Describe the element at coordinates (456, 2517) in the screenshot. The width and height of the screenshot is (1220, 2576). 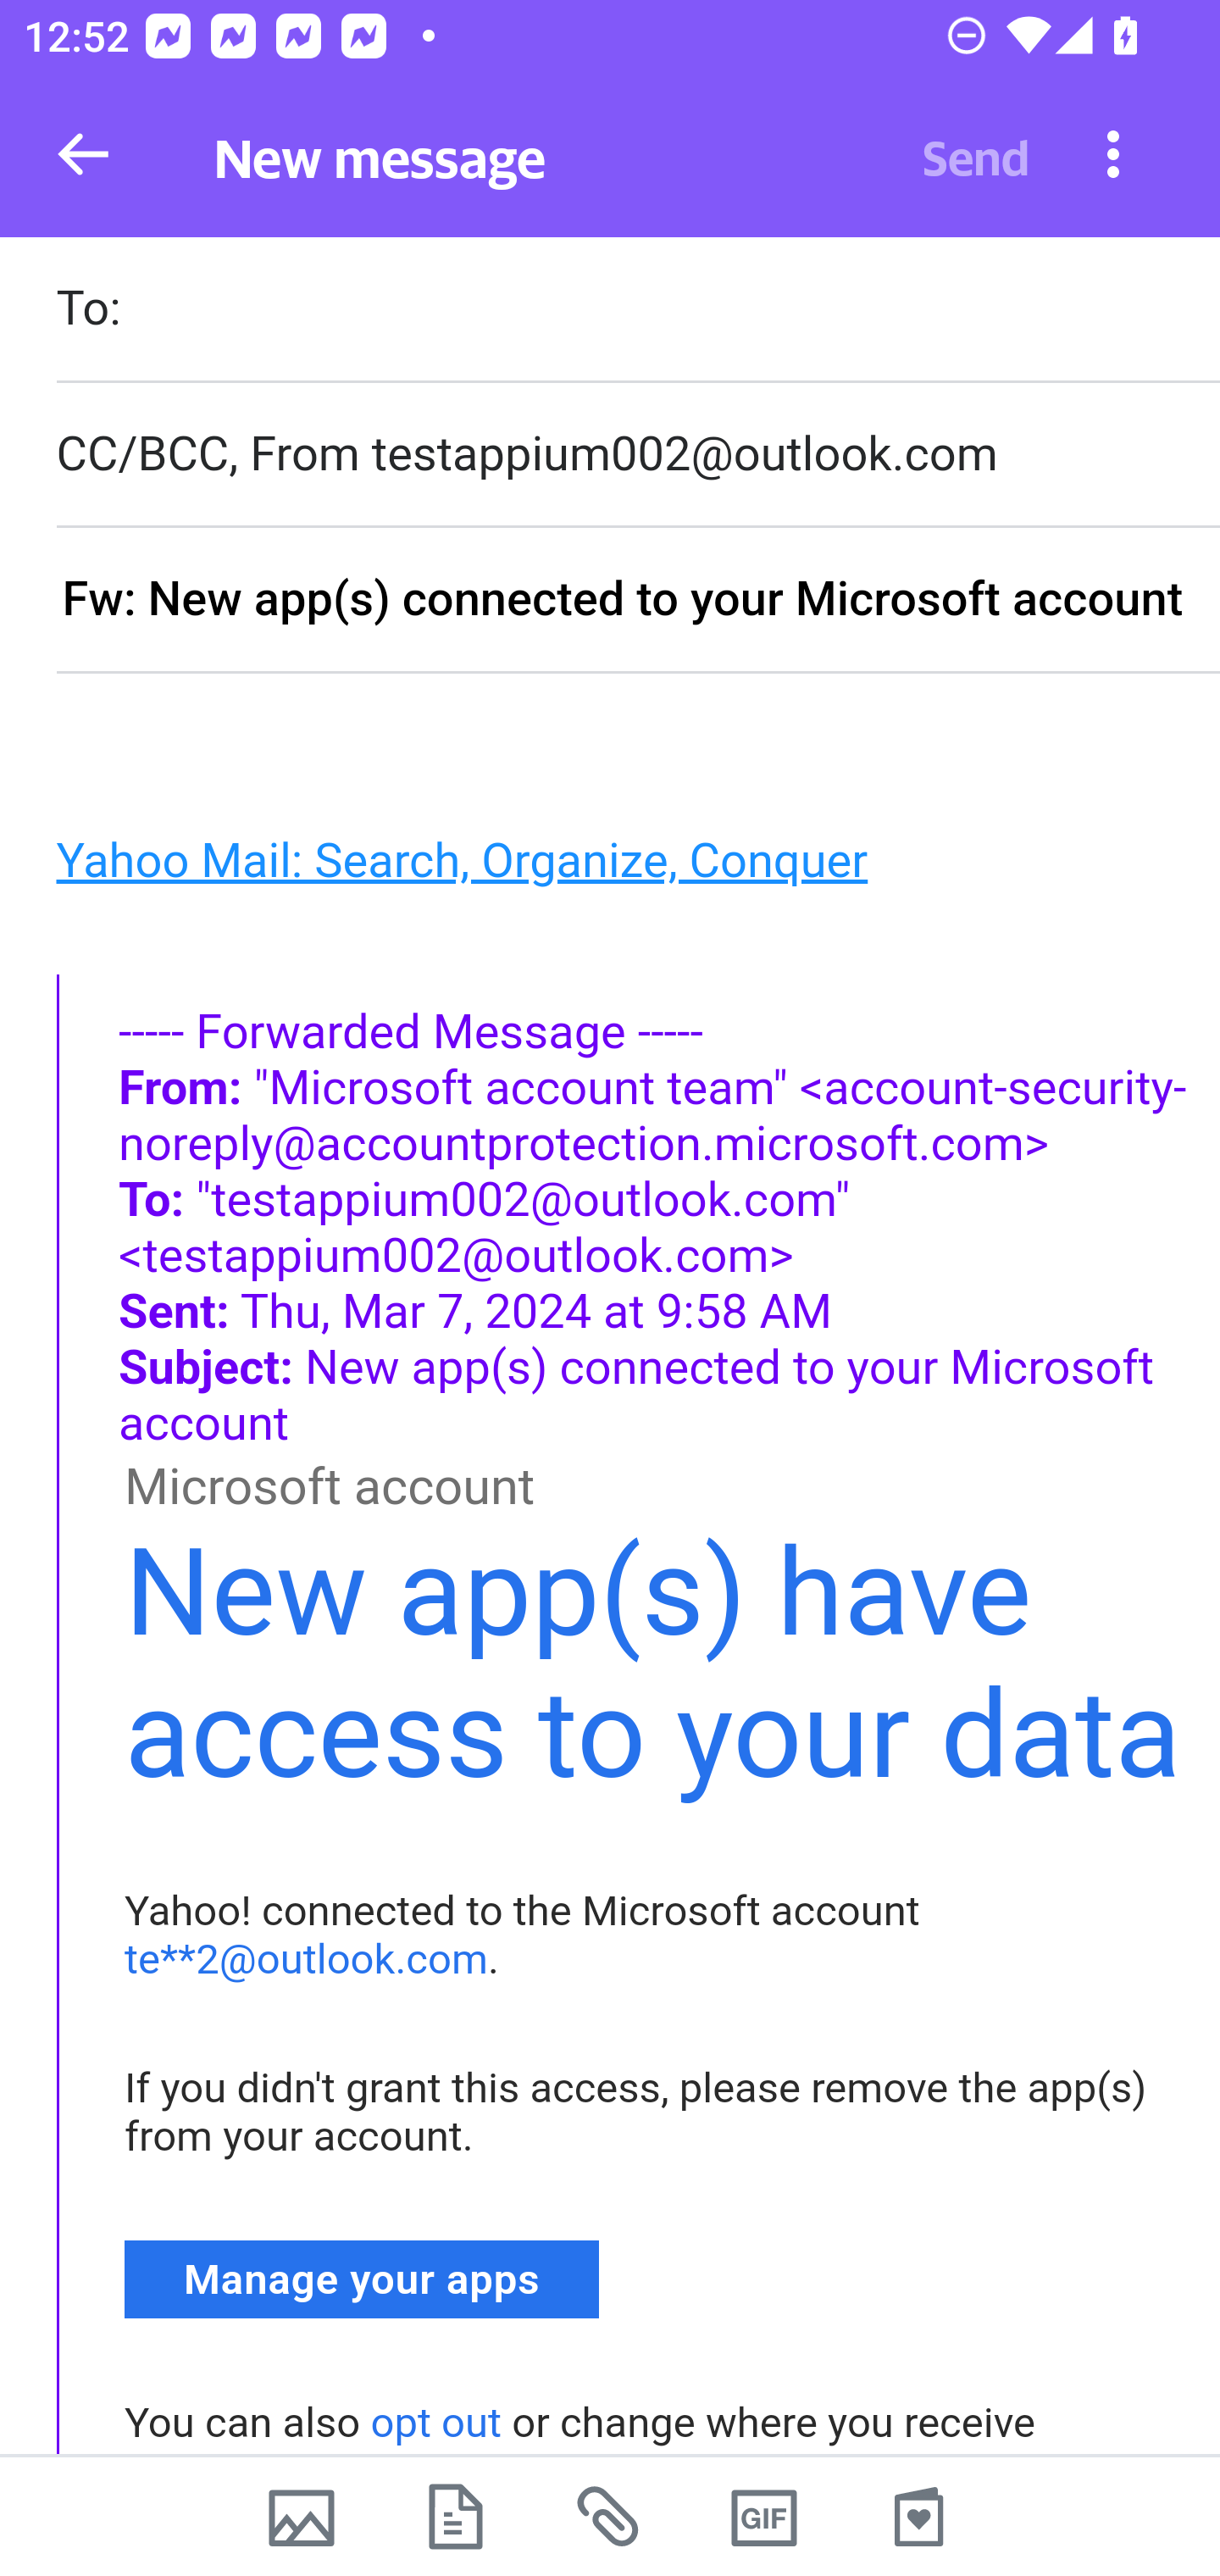
I see `Device files` at that location.